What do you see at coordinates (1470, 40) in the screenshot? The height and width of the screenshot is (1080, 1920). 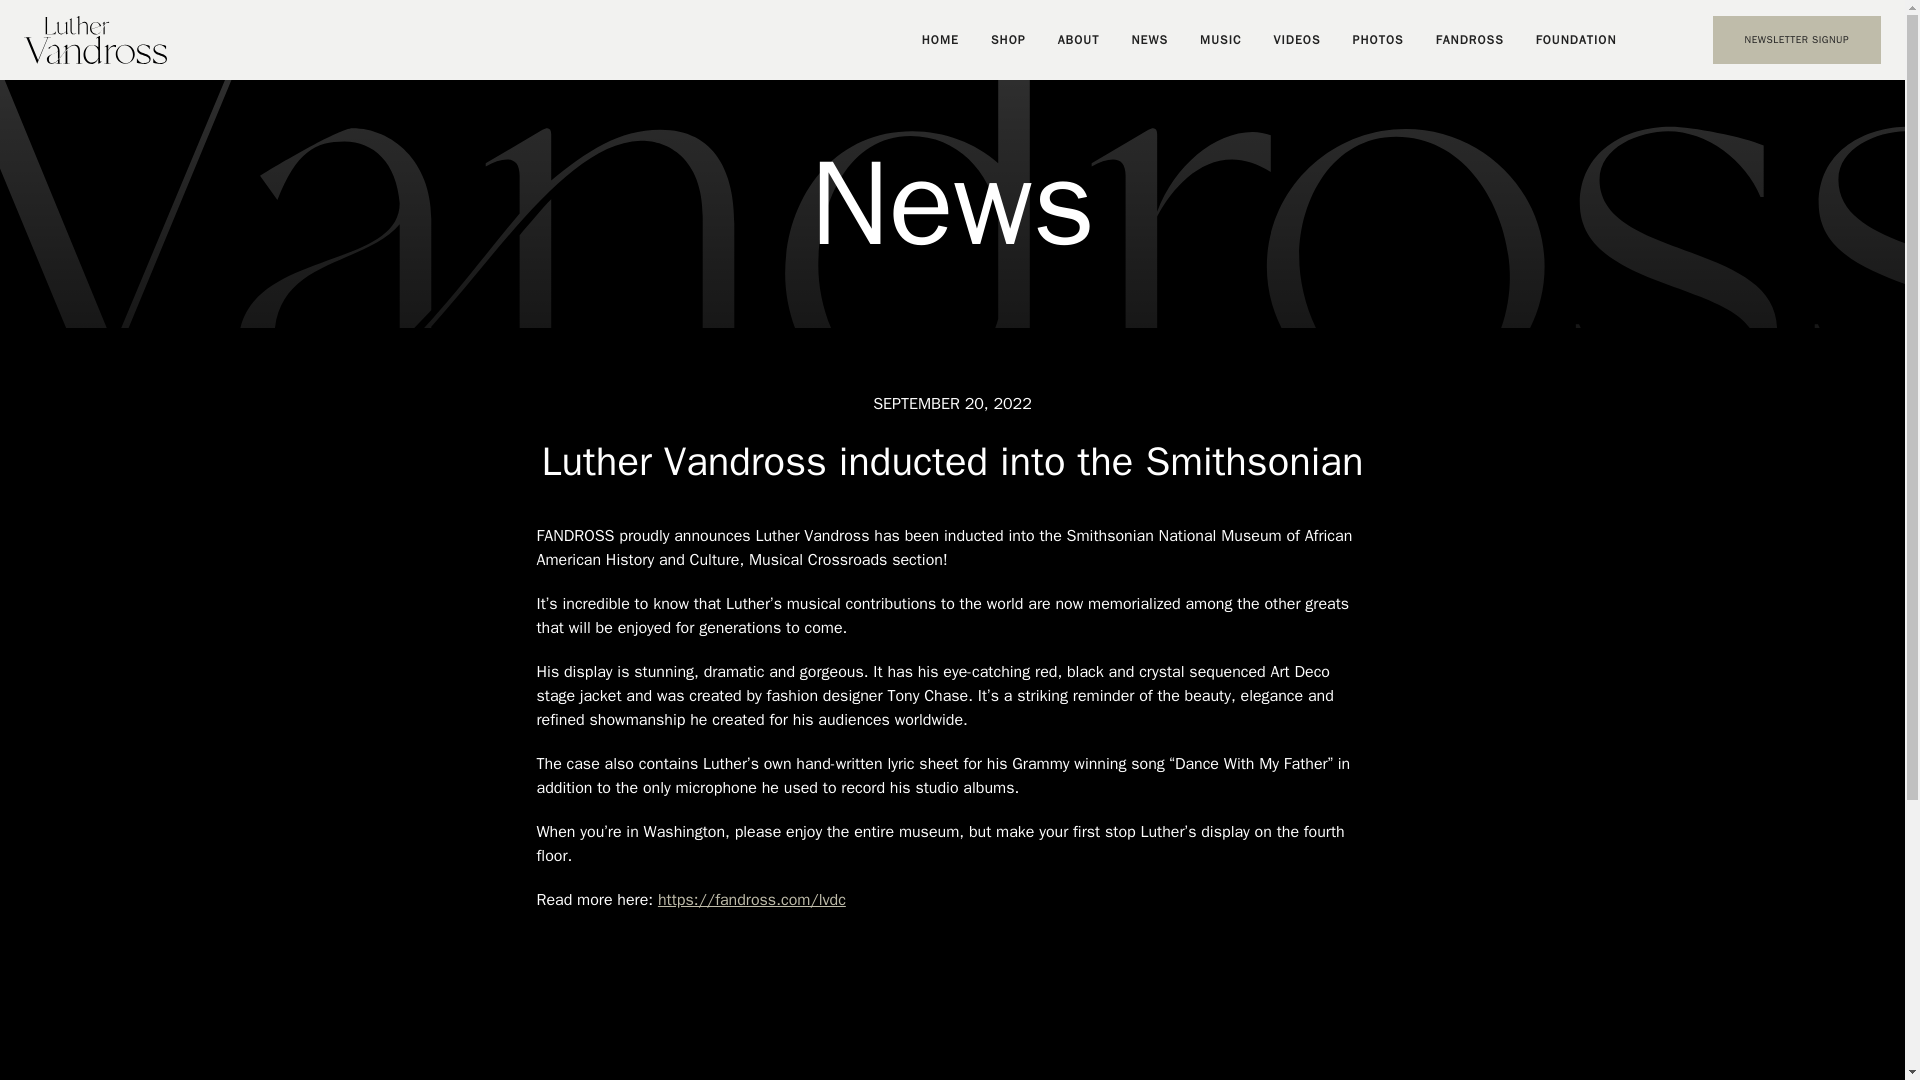 I see `FANDROSS` at bounding box center [1470, 40].